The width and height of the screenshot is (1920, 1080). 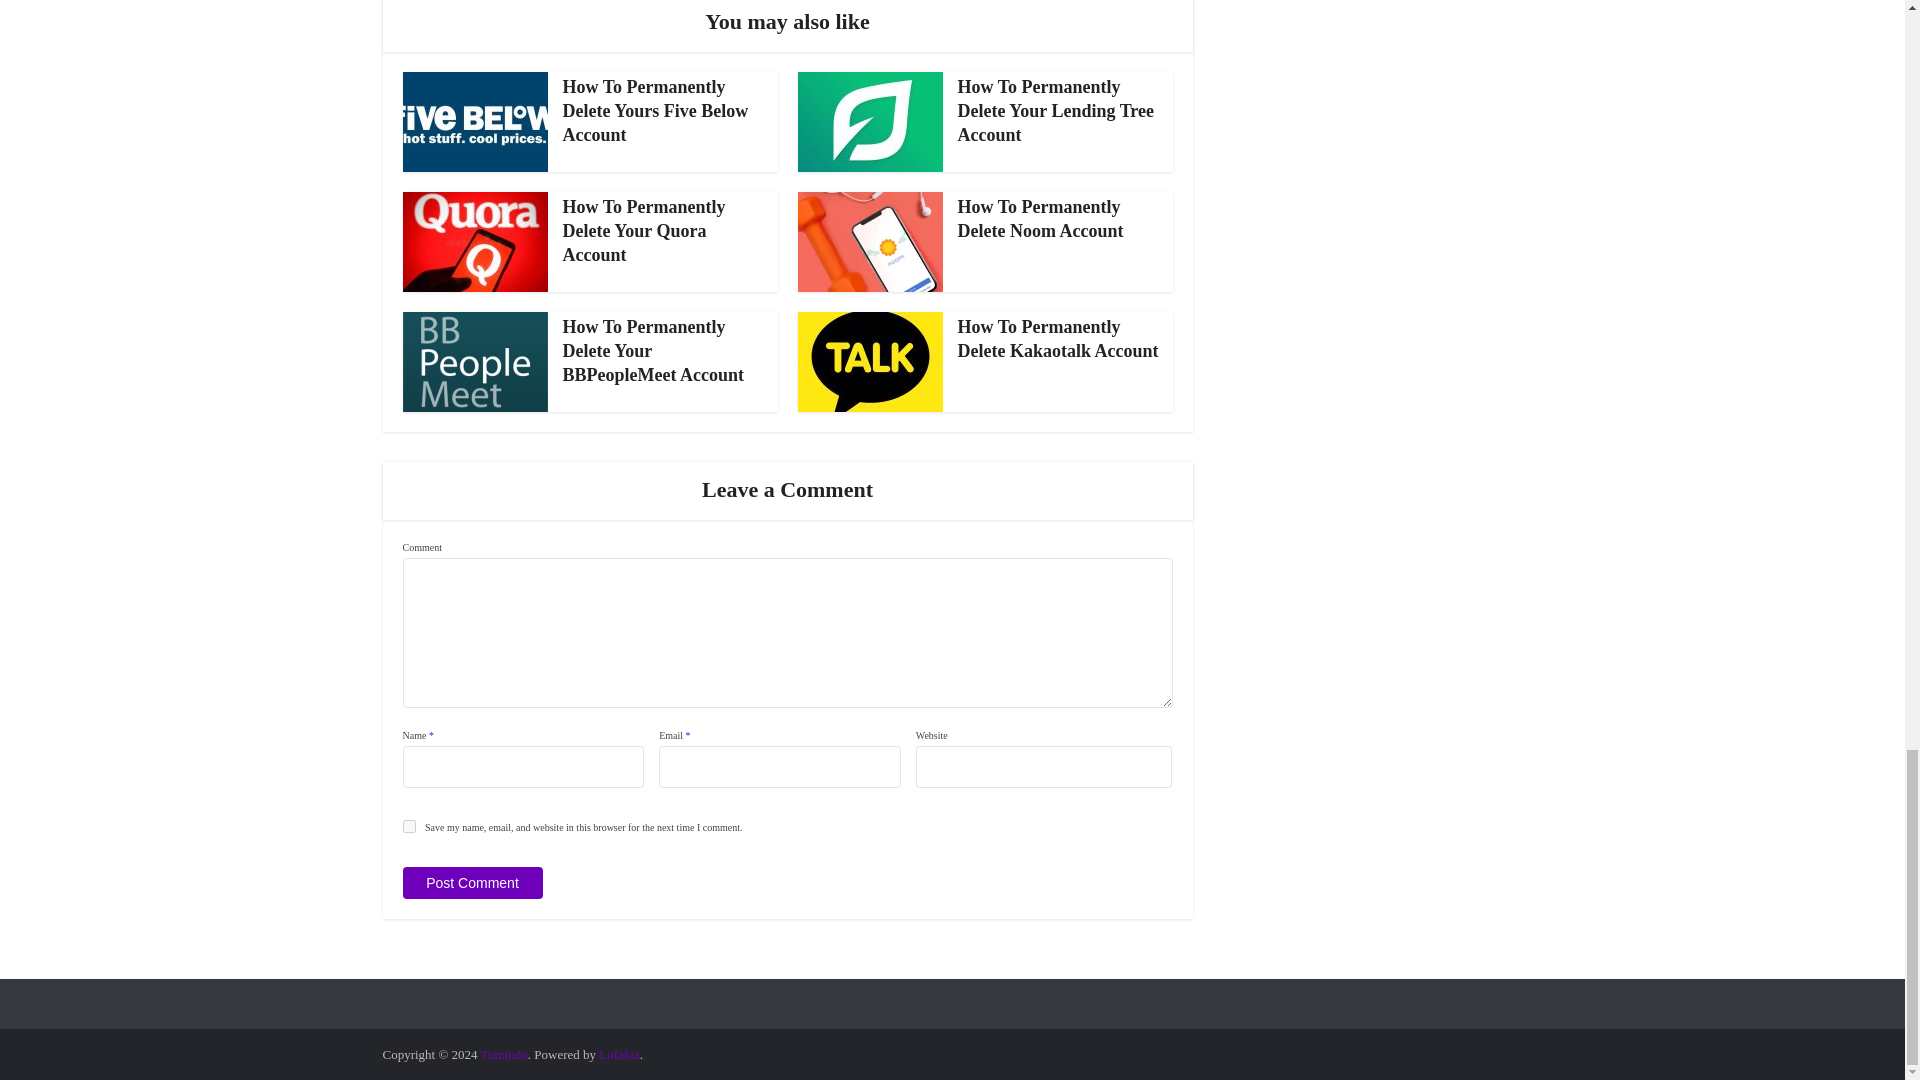 What do you see at coordinates (408, 826) in the screenshot?
I see `yes` at bounding box center [408, 826].